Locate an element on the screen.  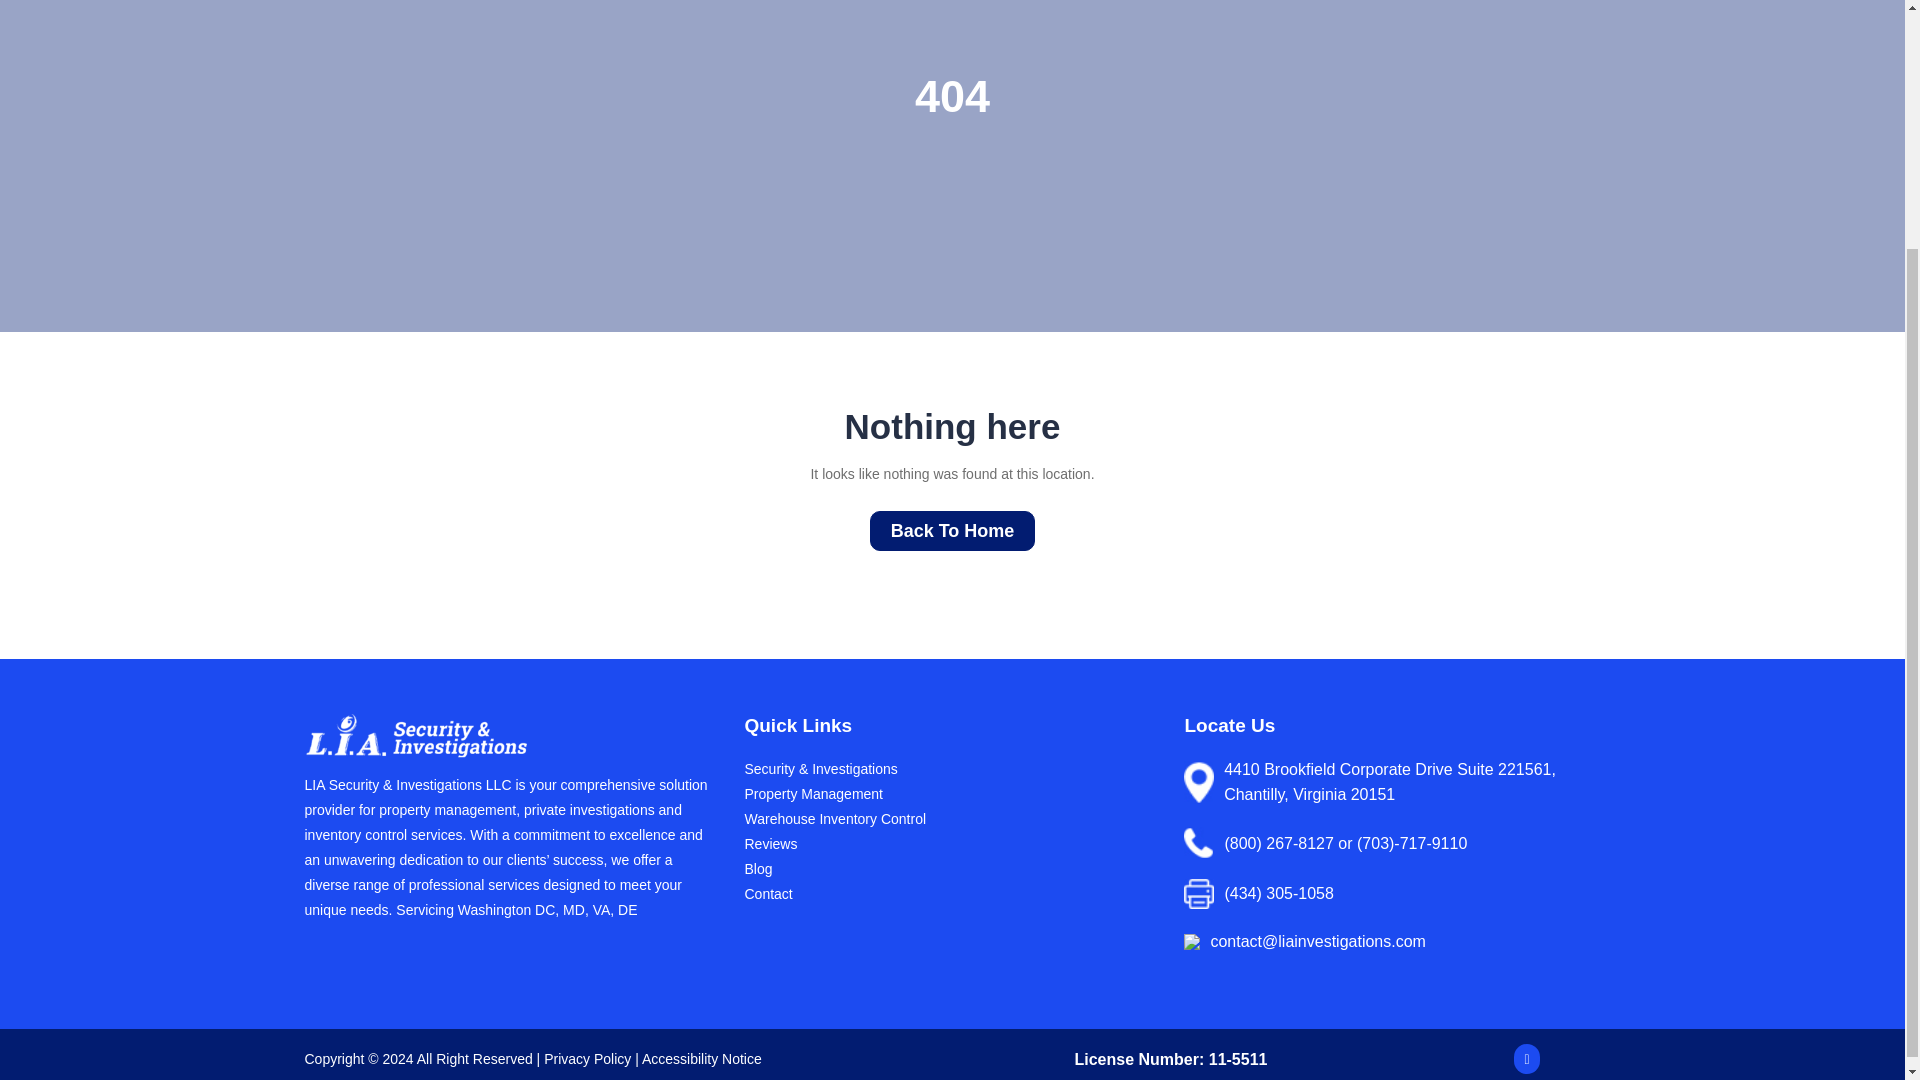
Accessibility Notice is located at coordinates (702, 1058).